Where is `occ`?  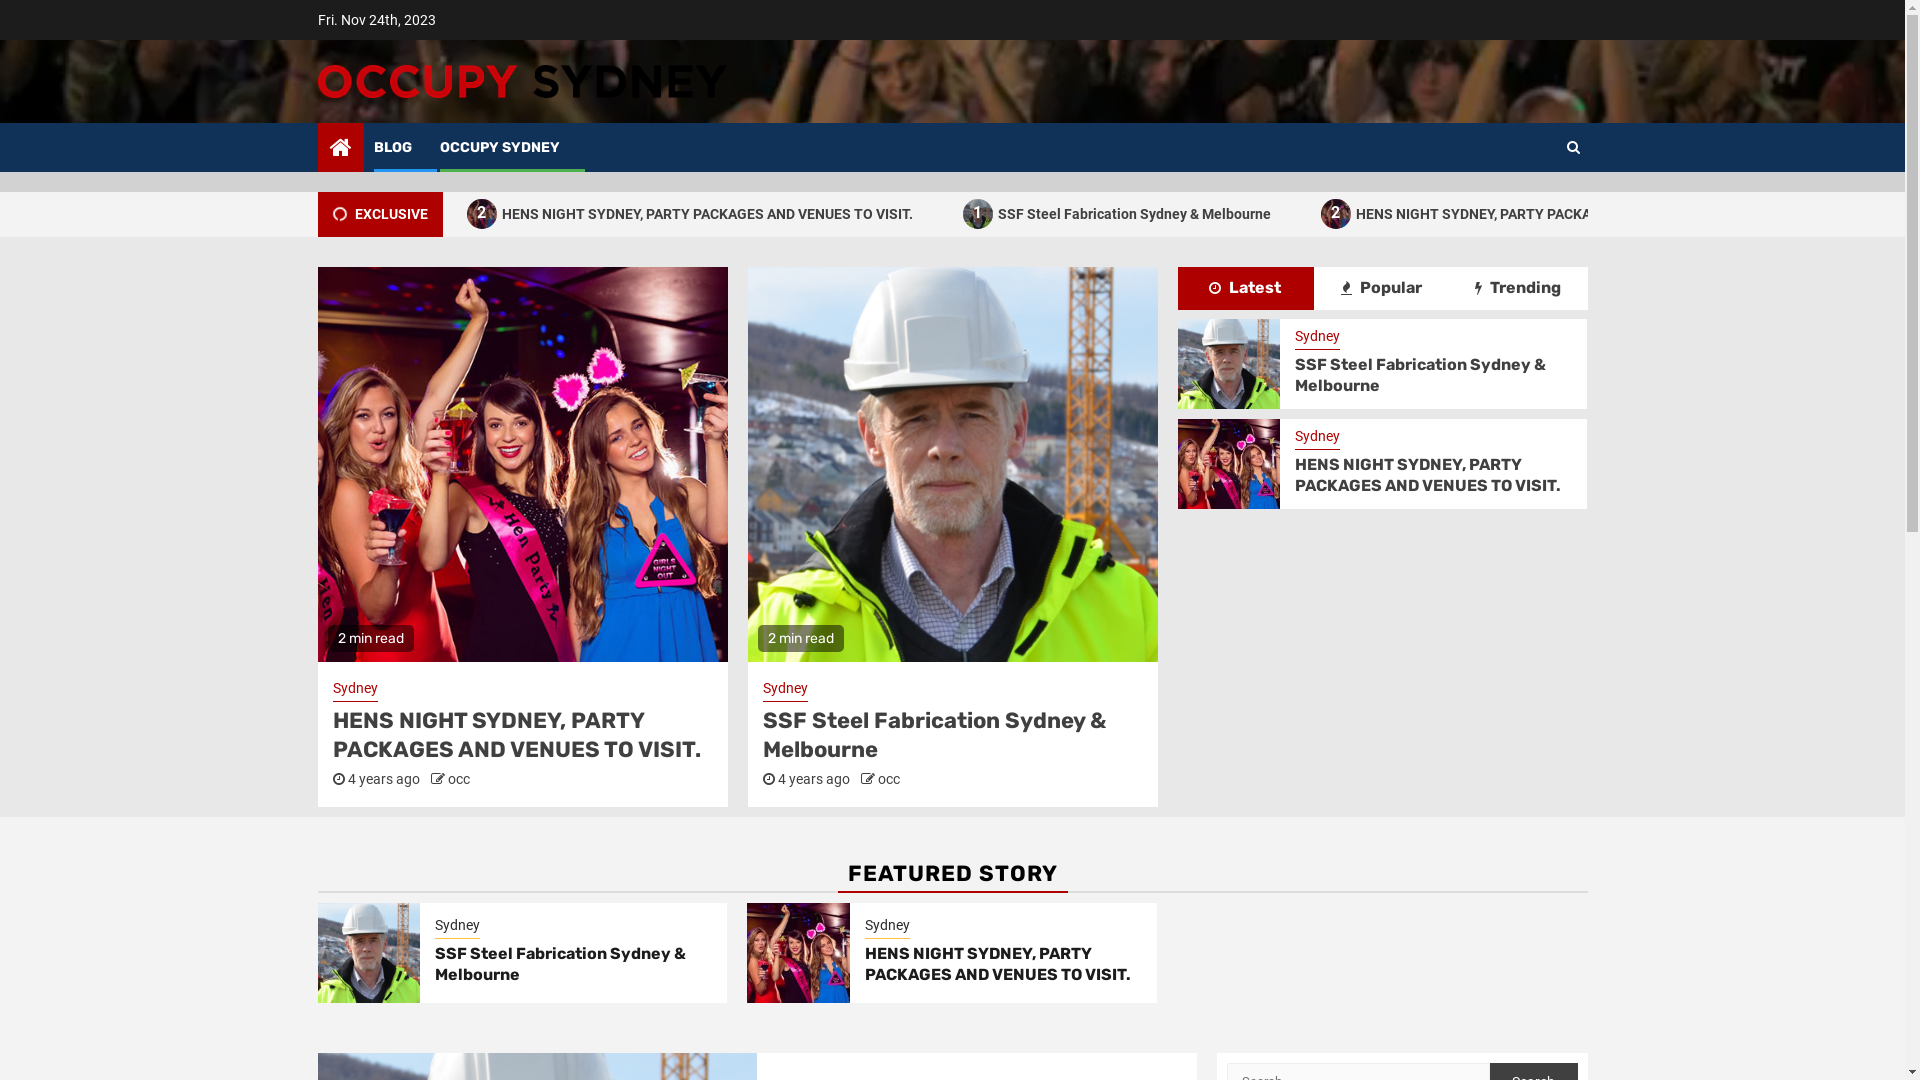 occ is located at coordinates (459, 779).